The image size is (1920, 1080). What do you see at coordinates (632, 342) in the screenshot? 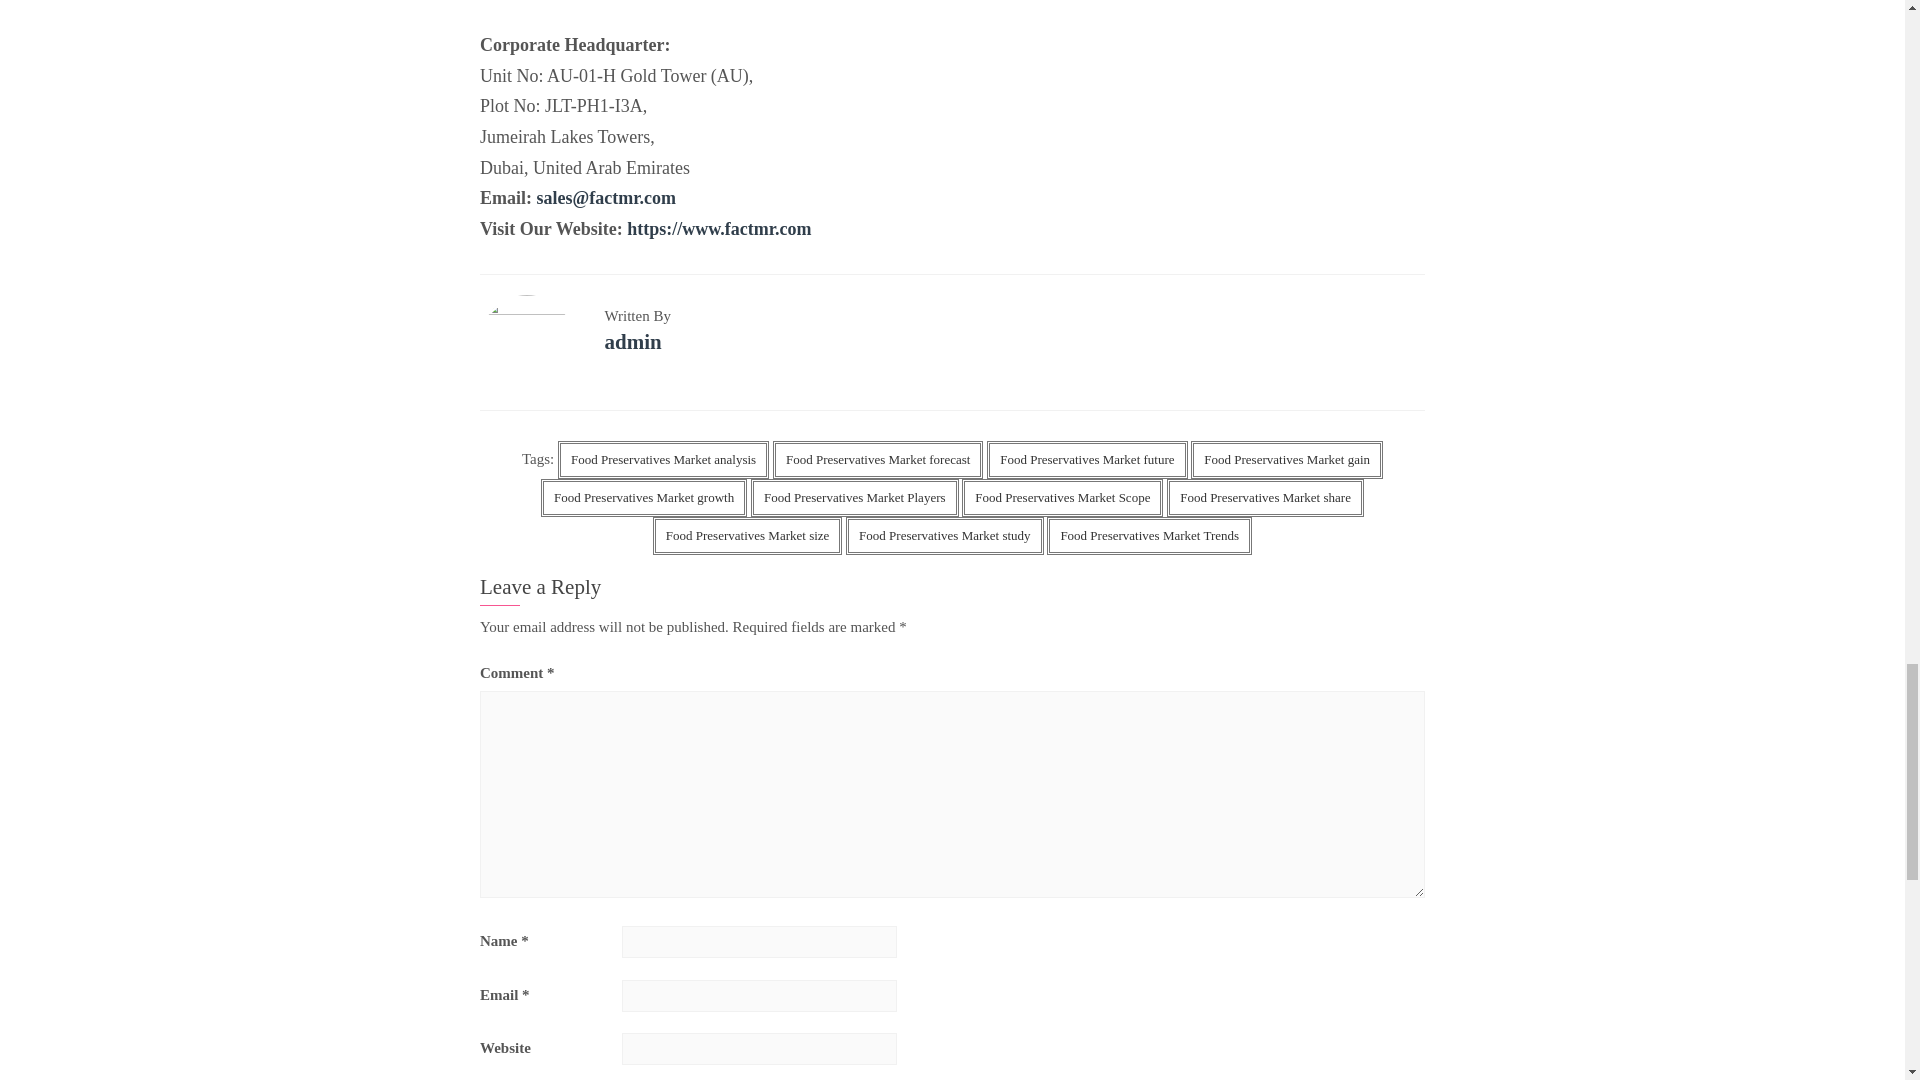
I see `admin` at bounding box center [632, 342].